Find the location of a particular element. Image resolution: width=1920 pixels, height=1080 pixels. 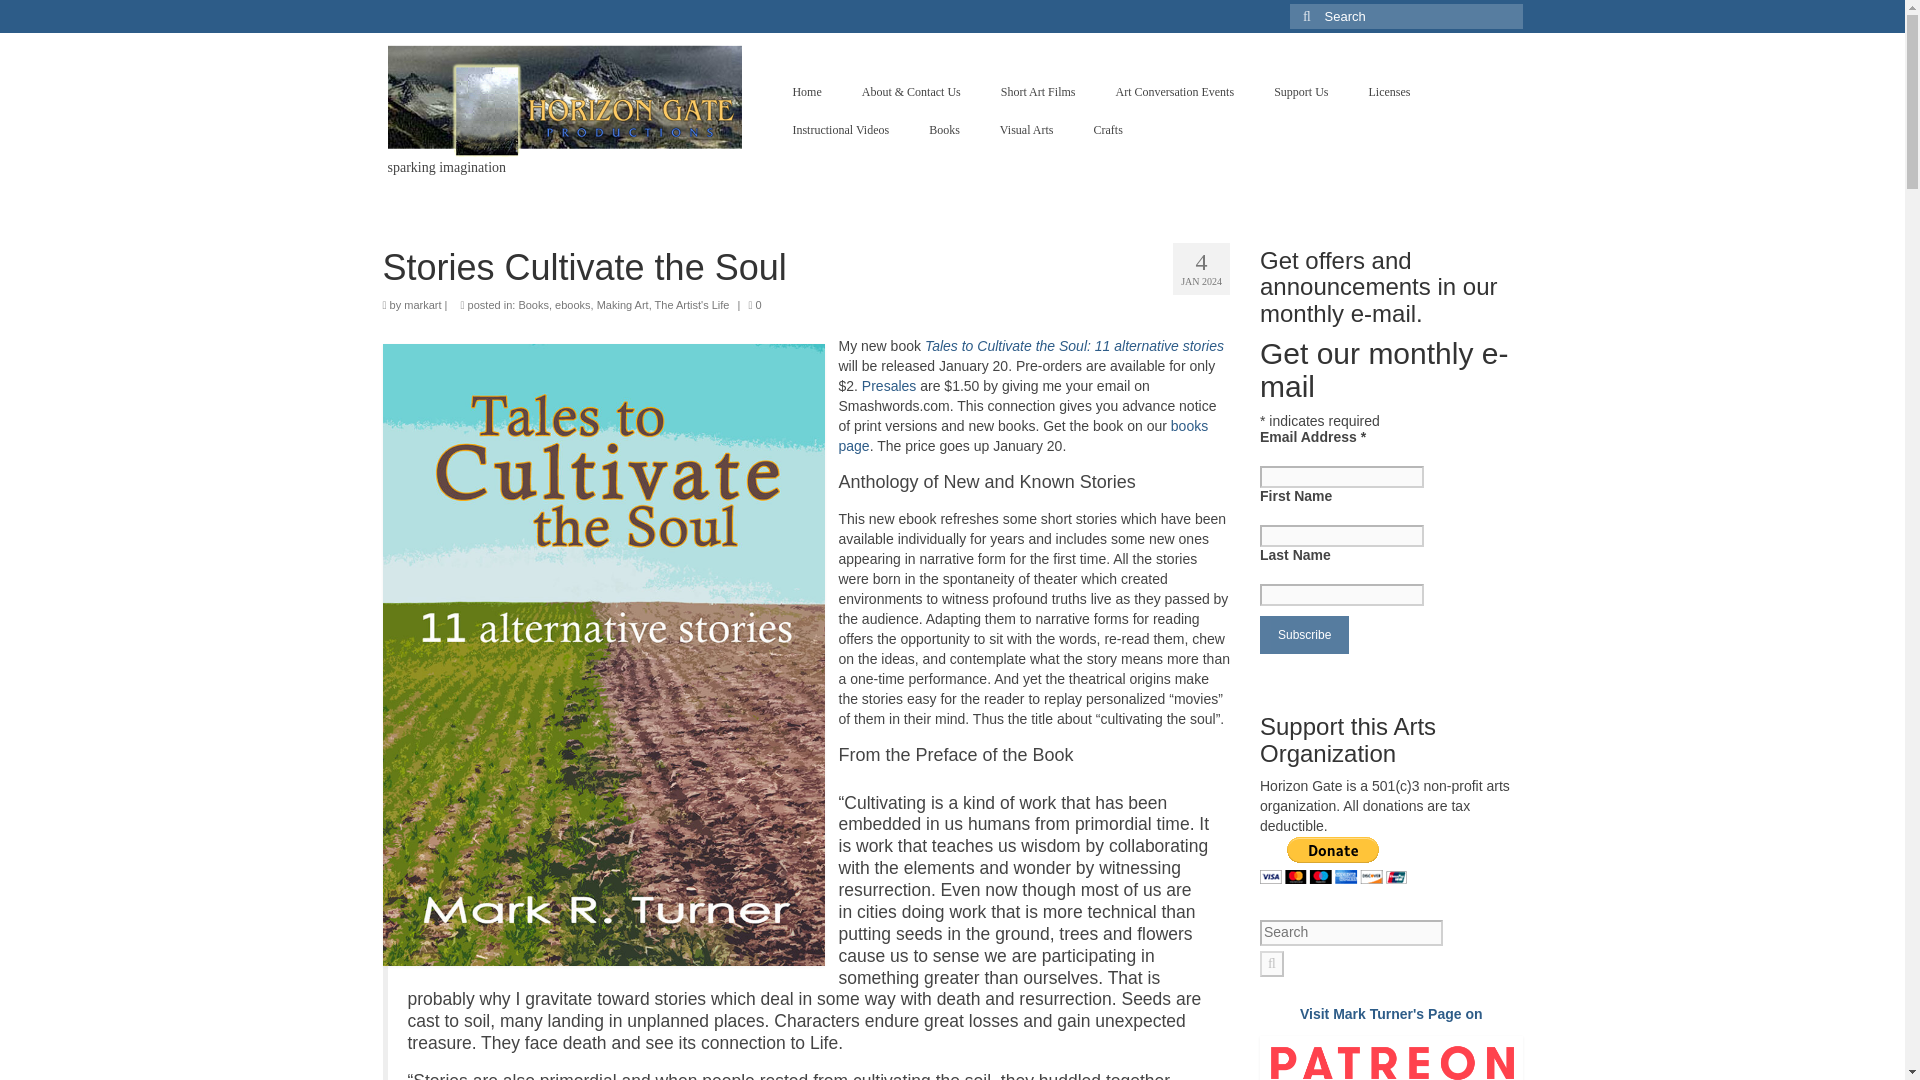

Subscribe is located at coordinates (1304, 634).